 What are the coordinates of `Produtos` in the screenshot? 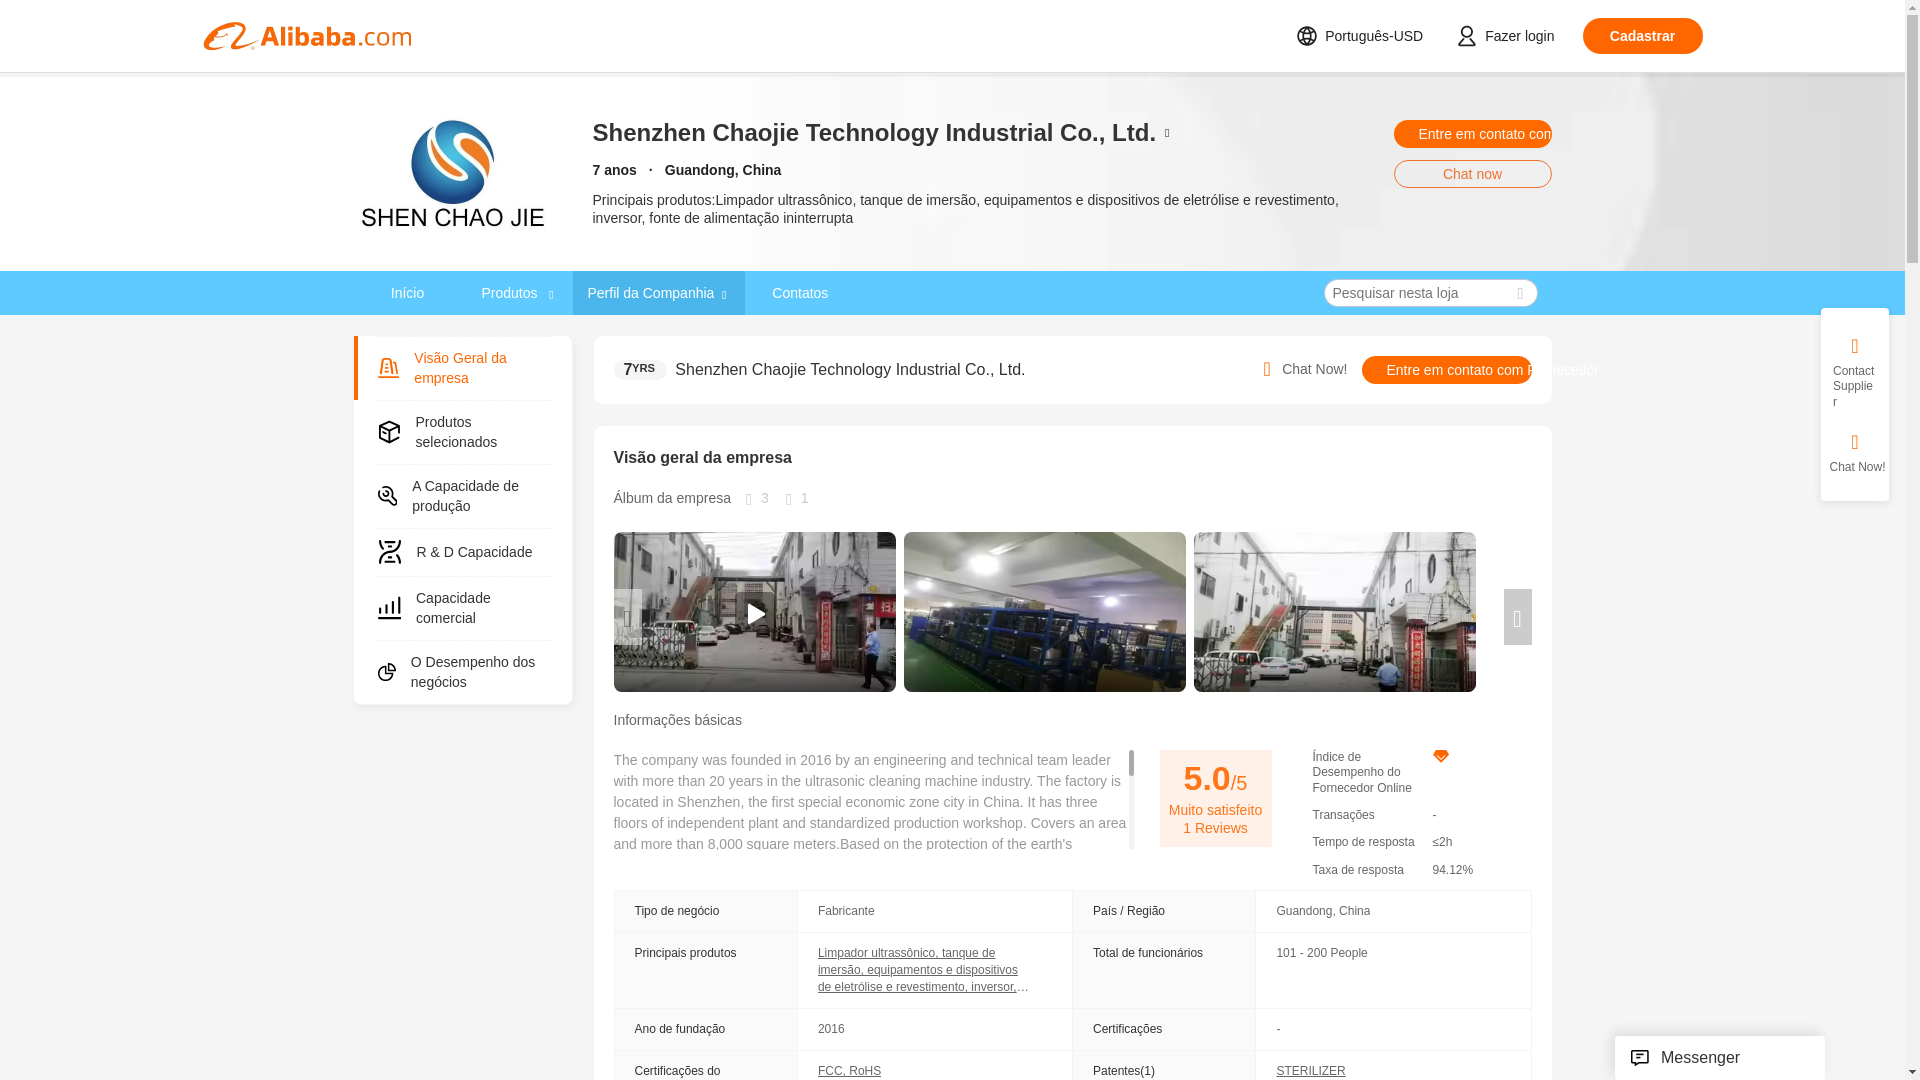 It's located at (517, 293).